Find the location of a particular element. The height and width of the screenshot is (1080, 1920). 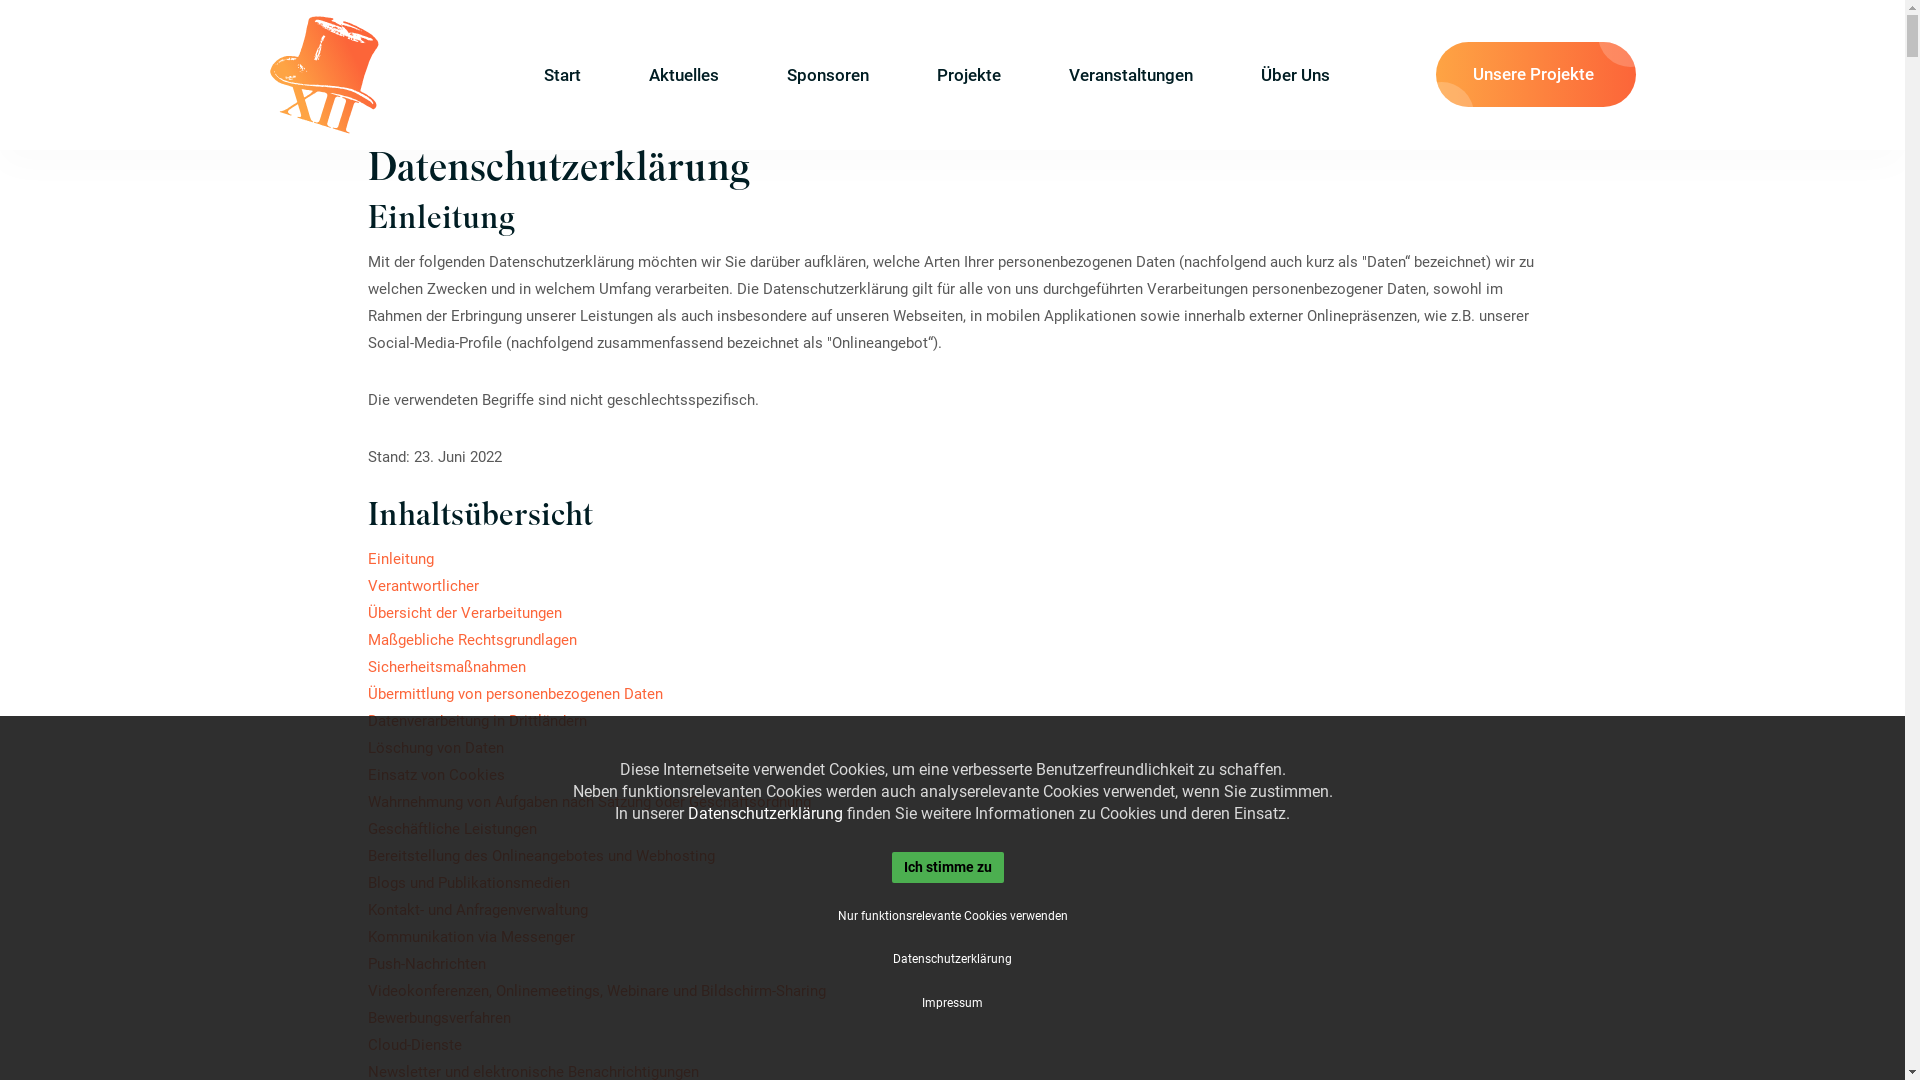

Veranstaltungen is located at coordinates (1131, 75).